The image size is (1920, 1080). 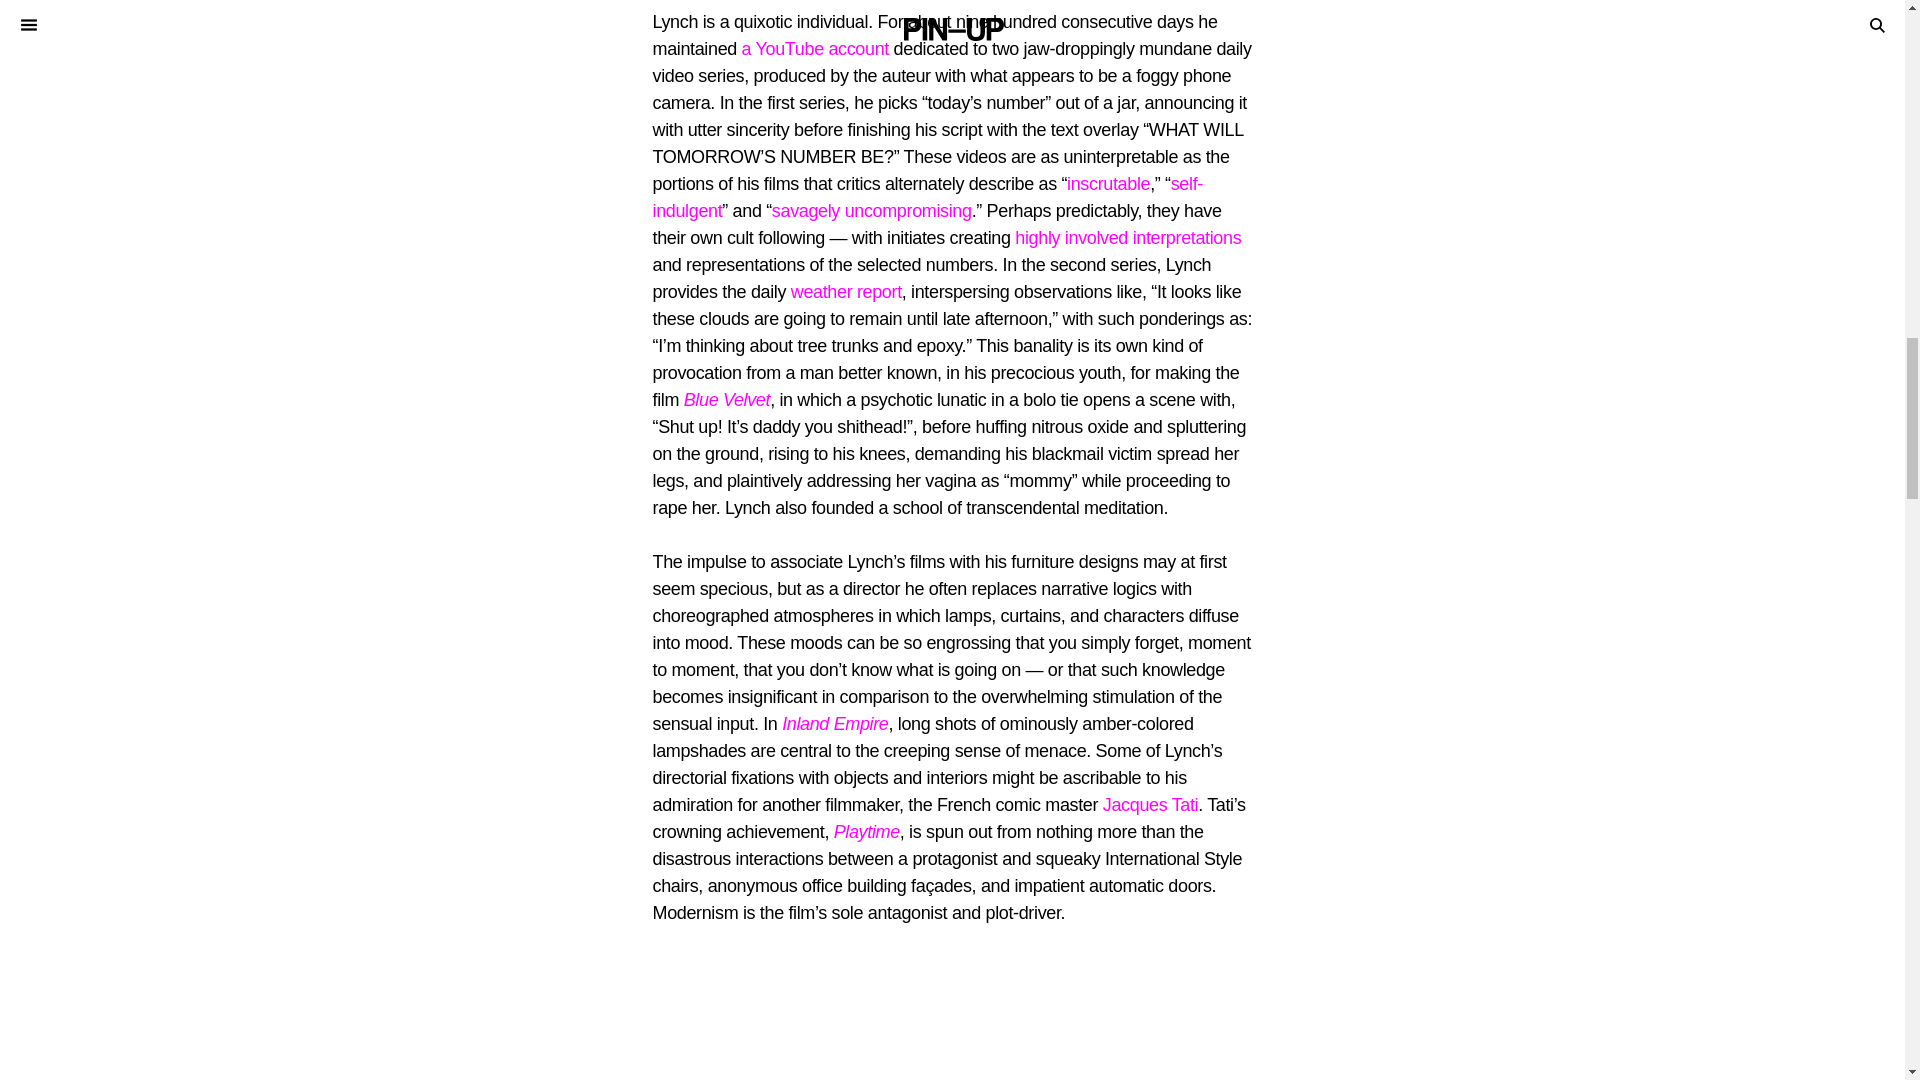 I want to click on weather report, so click(x=846, y=292).